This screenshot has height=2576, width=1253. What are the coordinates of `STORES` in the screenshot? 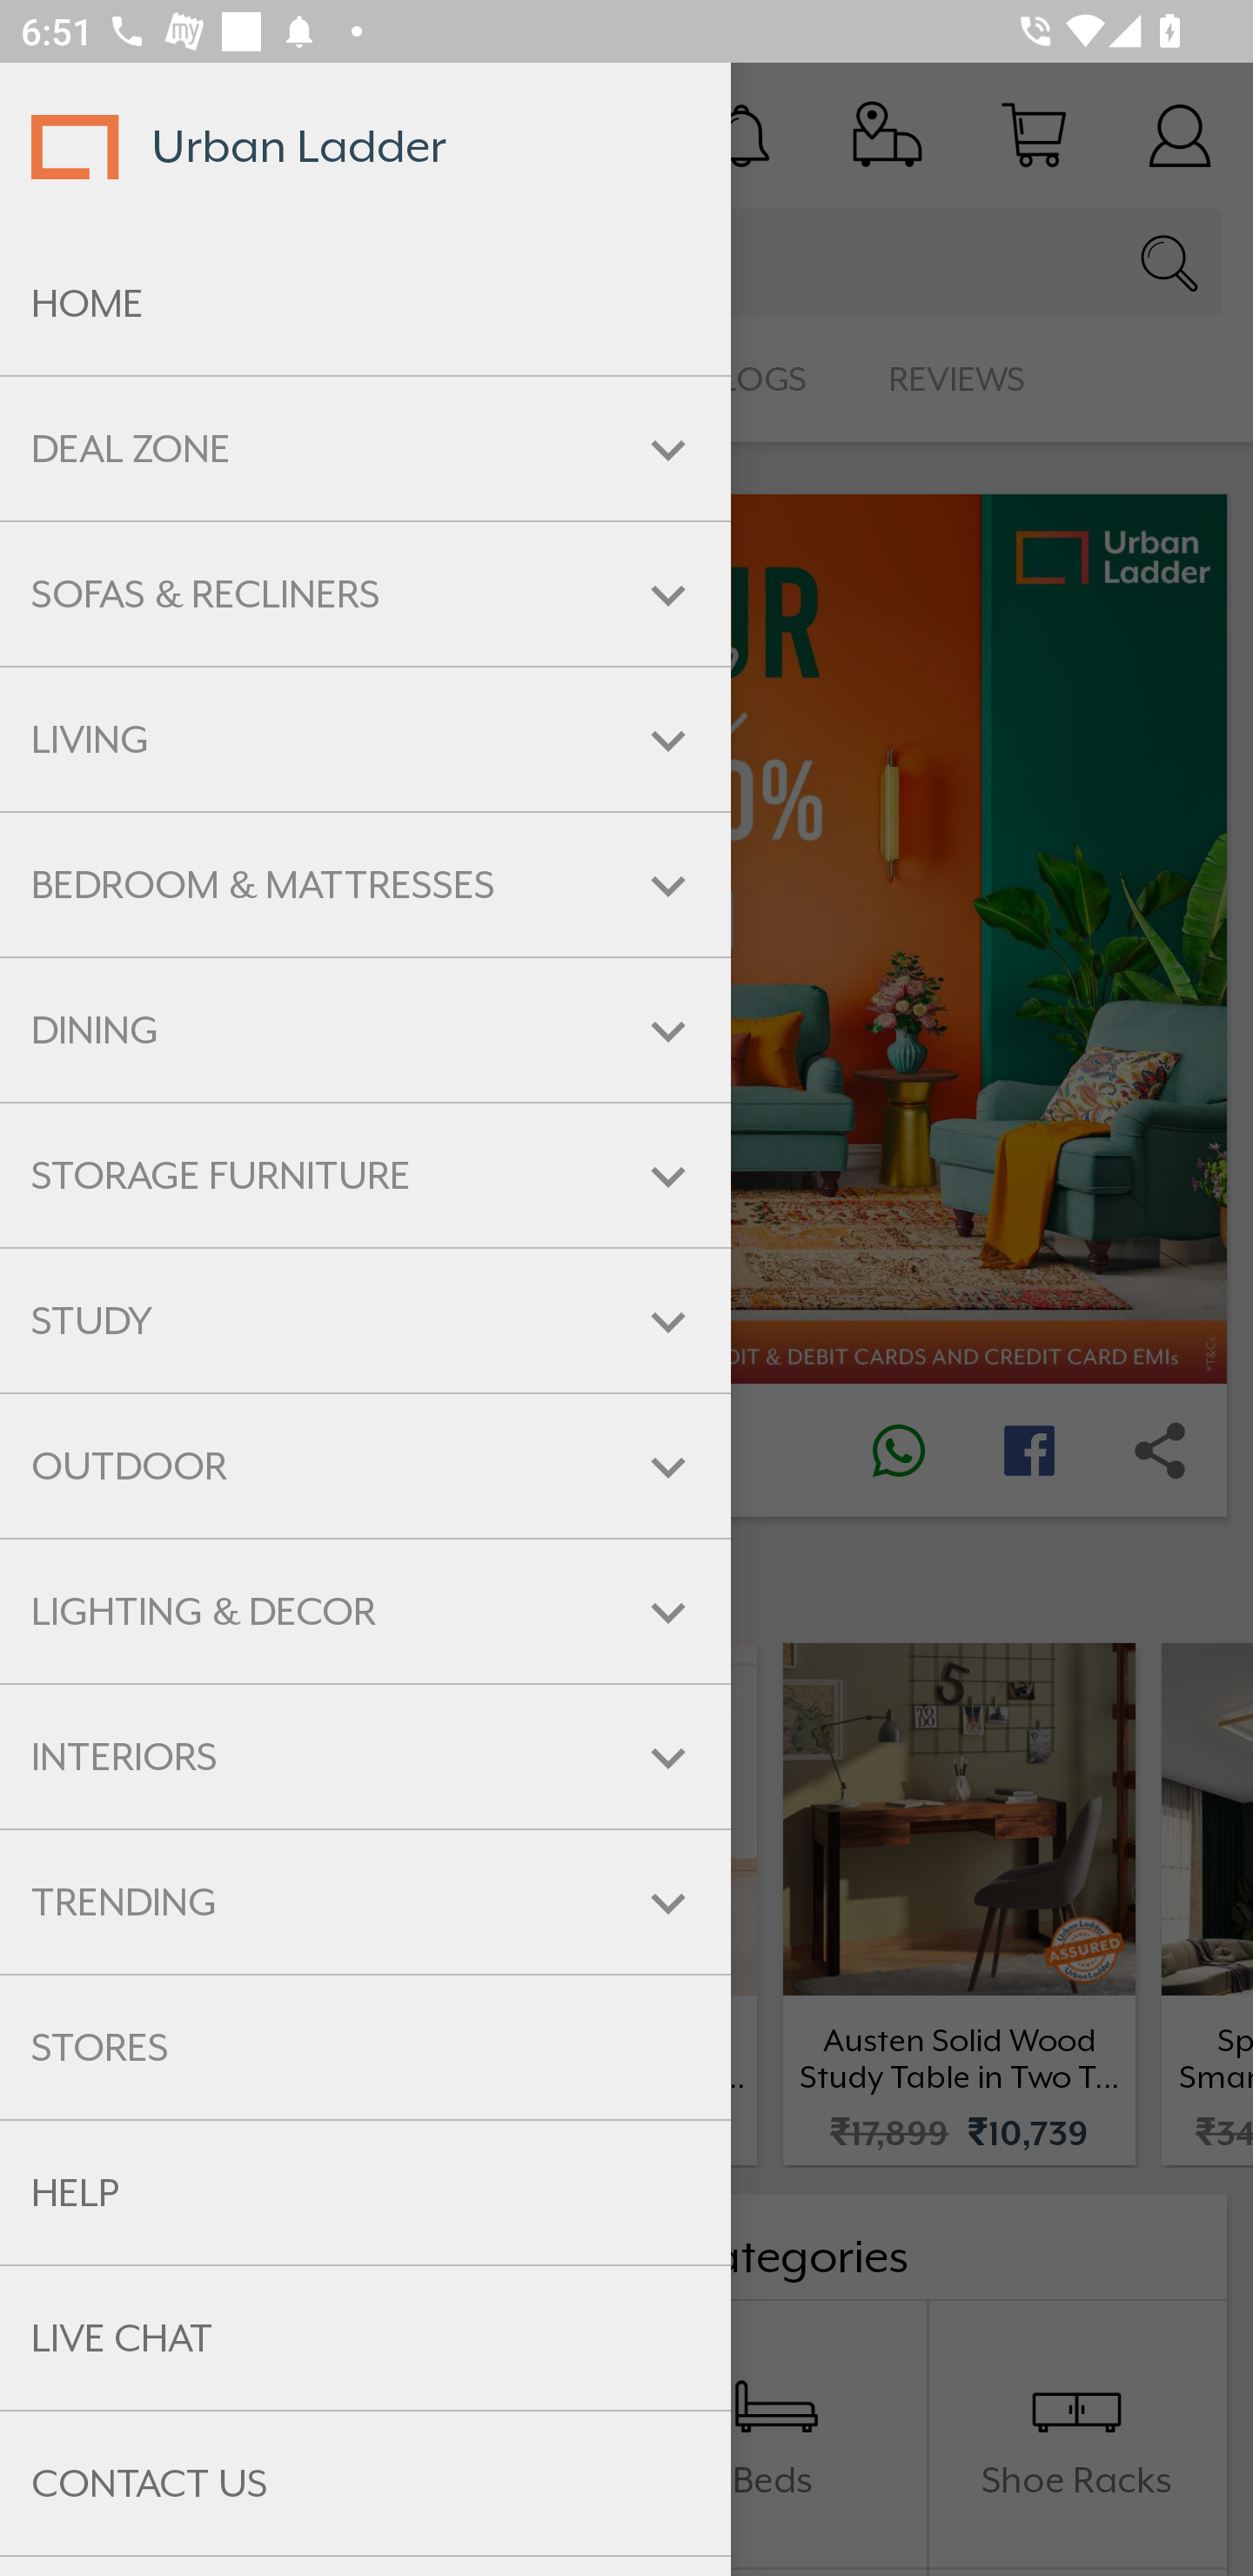 It's located at (365, 2048).